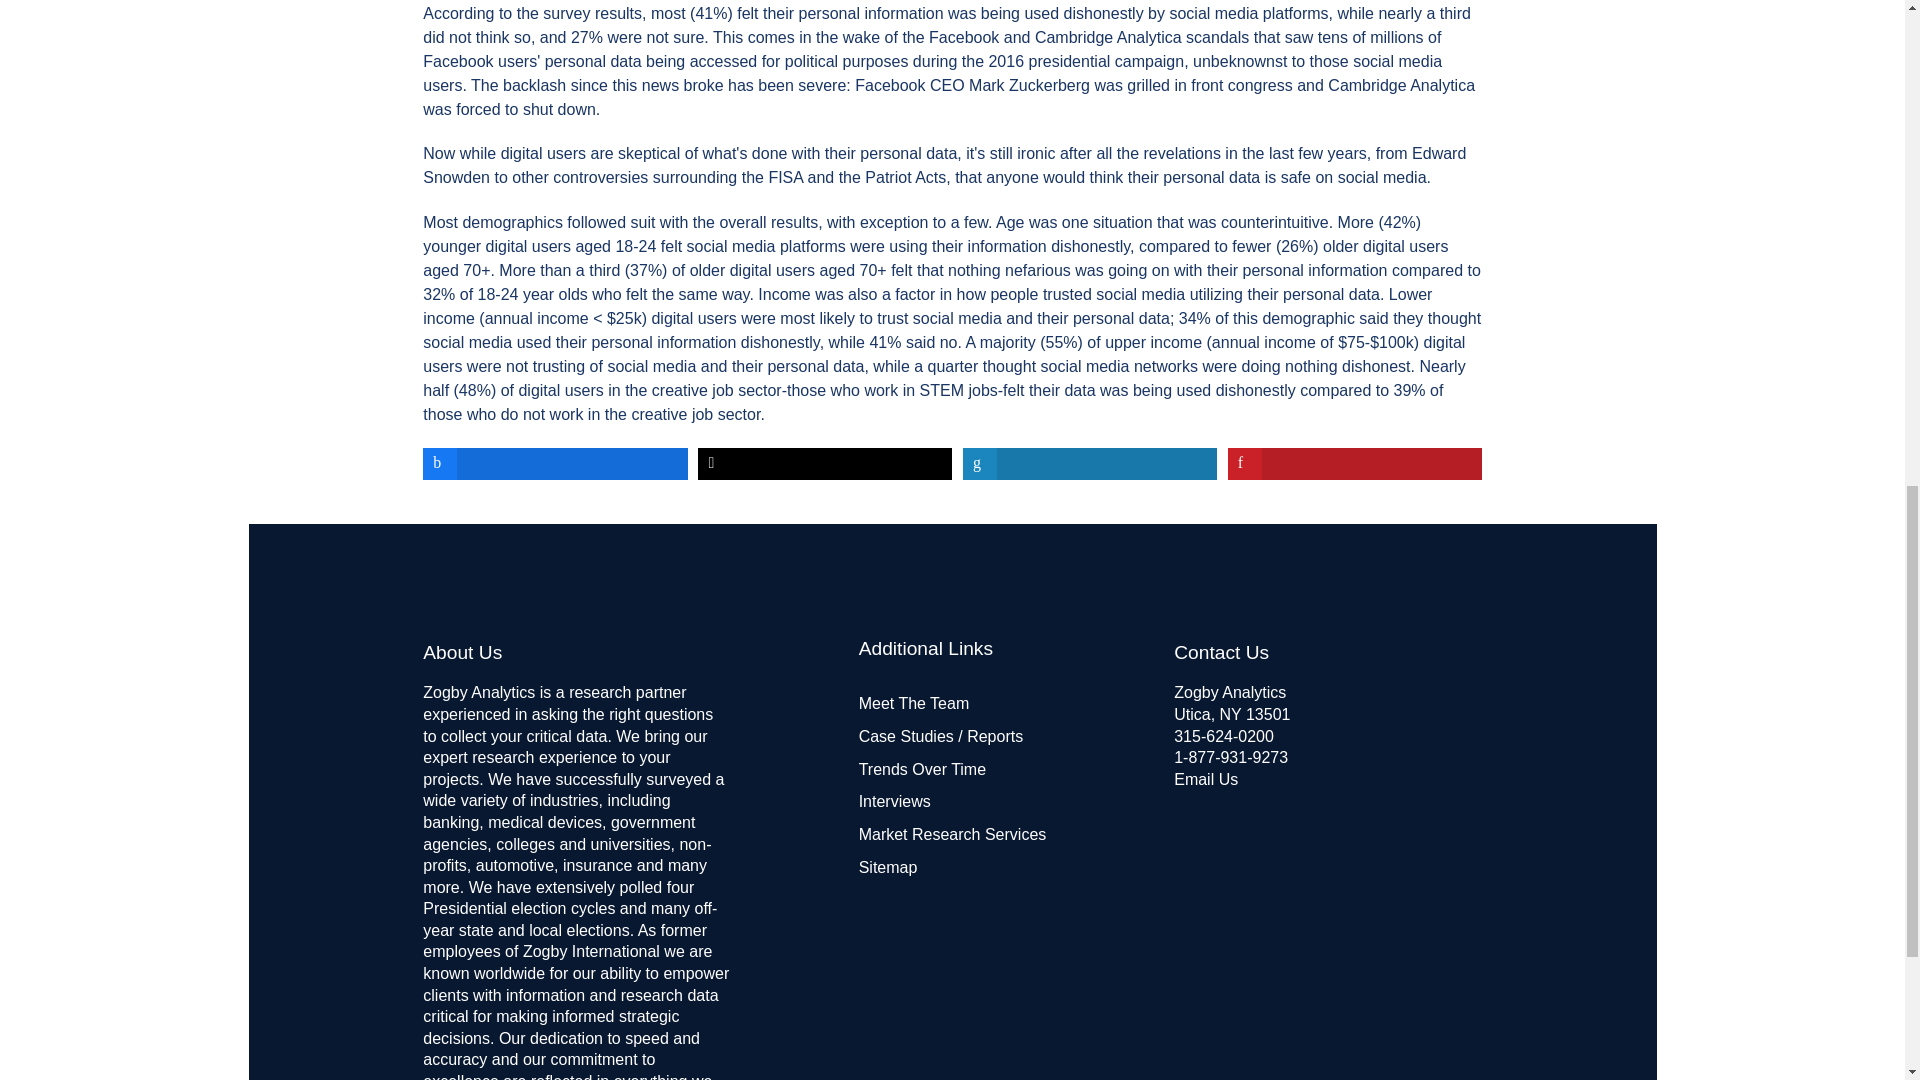  What do you see at coordinates (894, 801) in the screenshot?
I see `Interviews` at bounding box center [894, 801].